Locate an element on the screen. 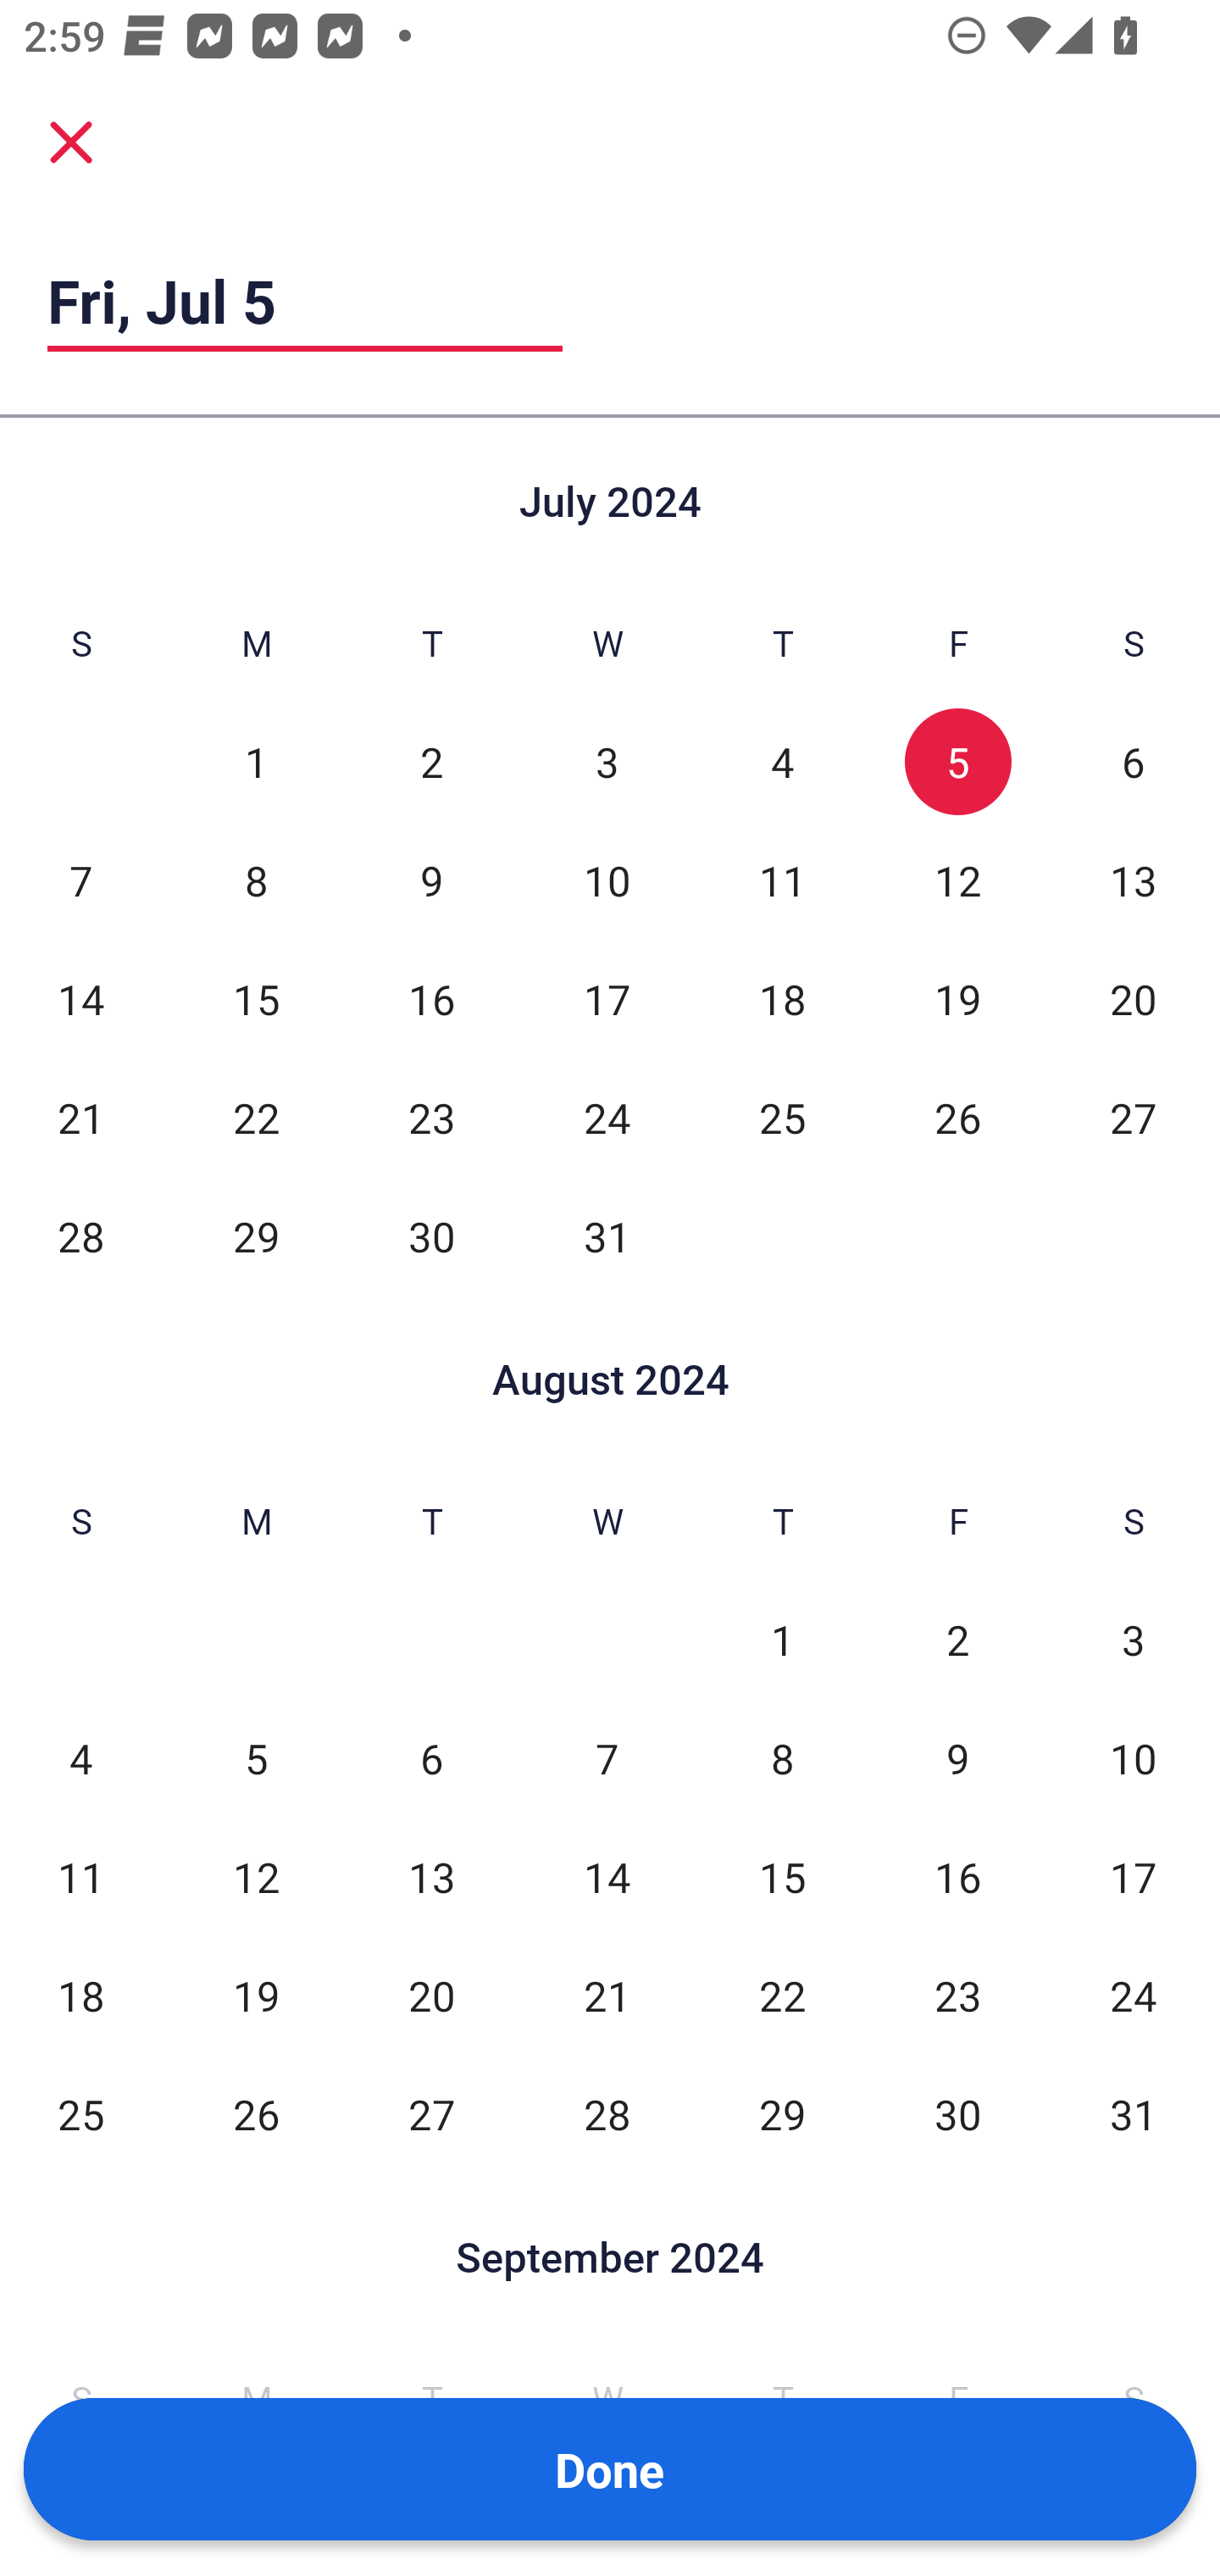  17 Sat, Aug 17, Not Selected is located at coordinates (1134, 1878).